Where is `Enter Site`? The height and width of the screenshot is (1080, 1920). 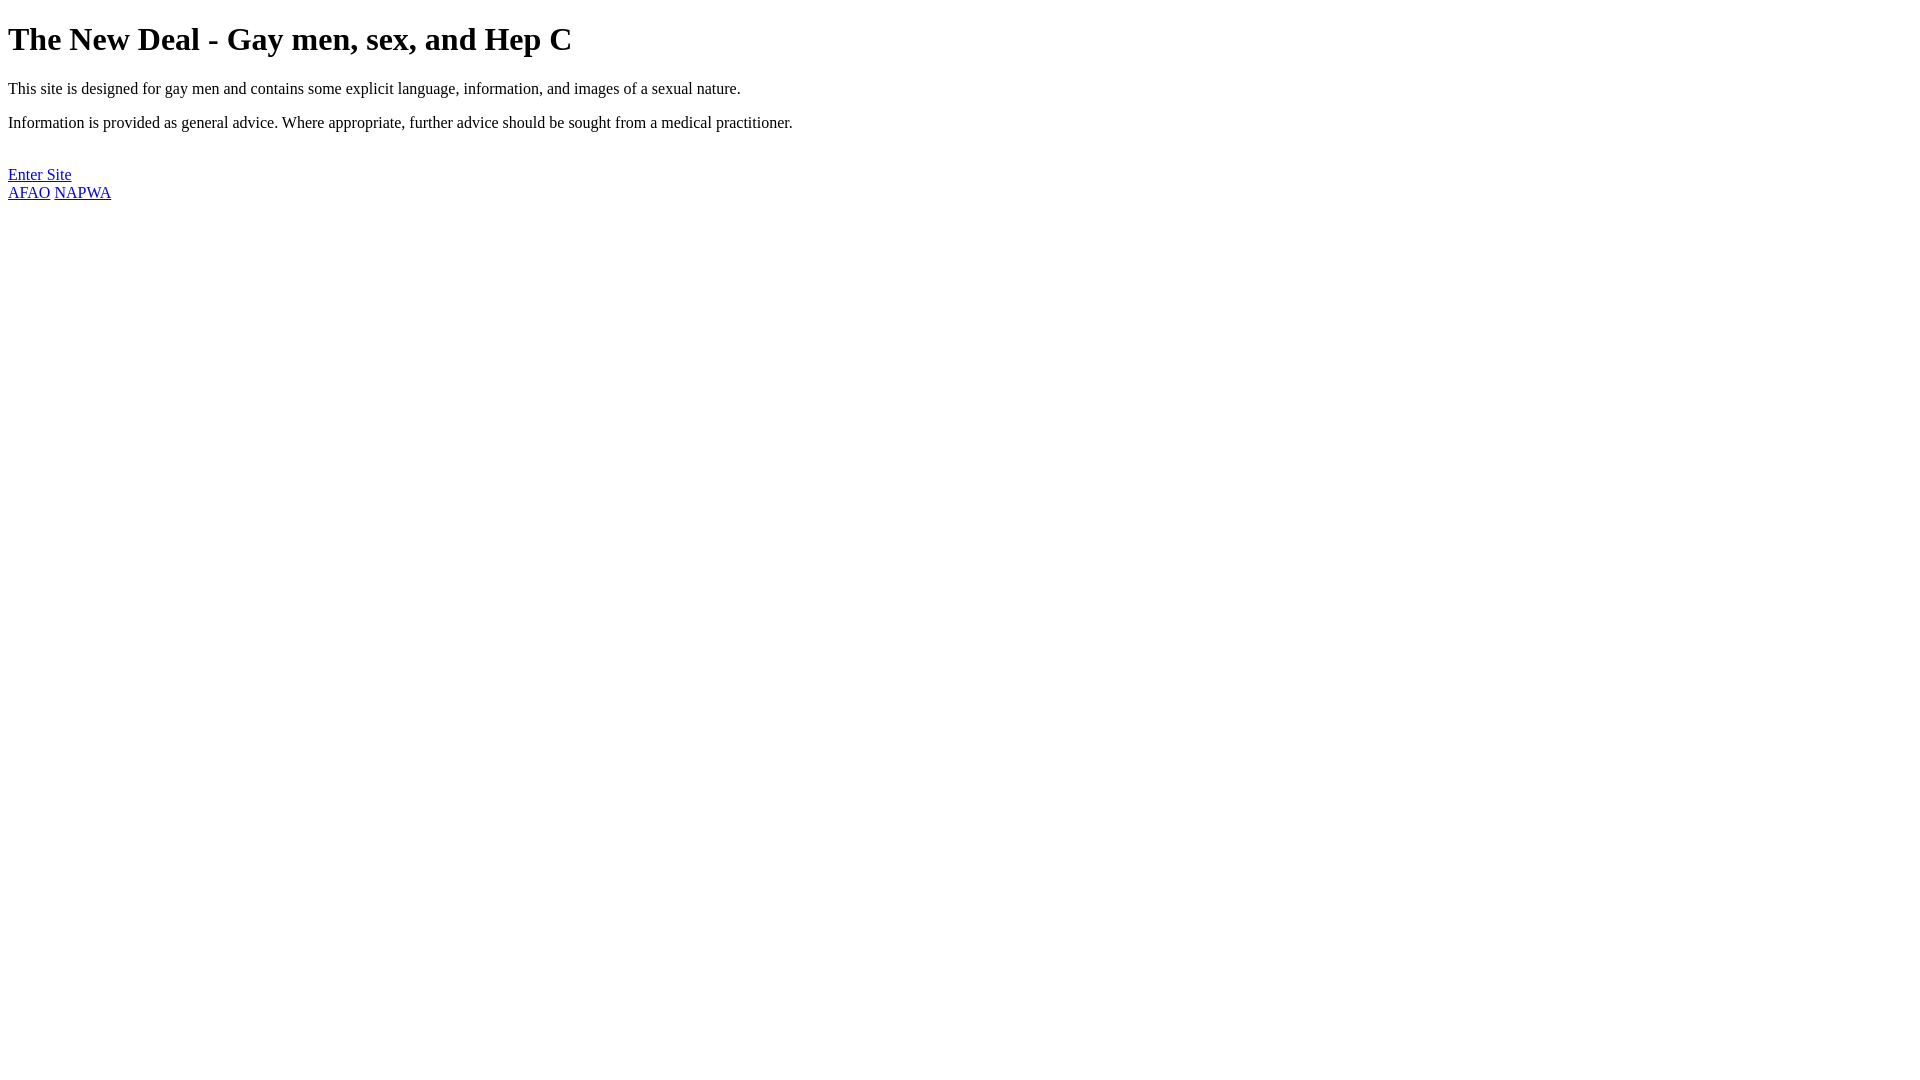 Enter Site is located at coordinates (40, 174).